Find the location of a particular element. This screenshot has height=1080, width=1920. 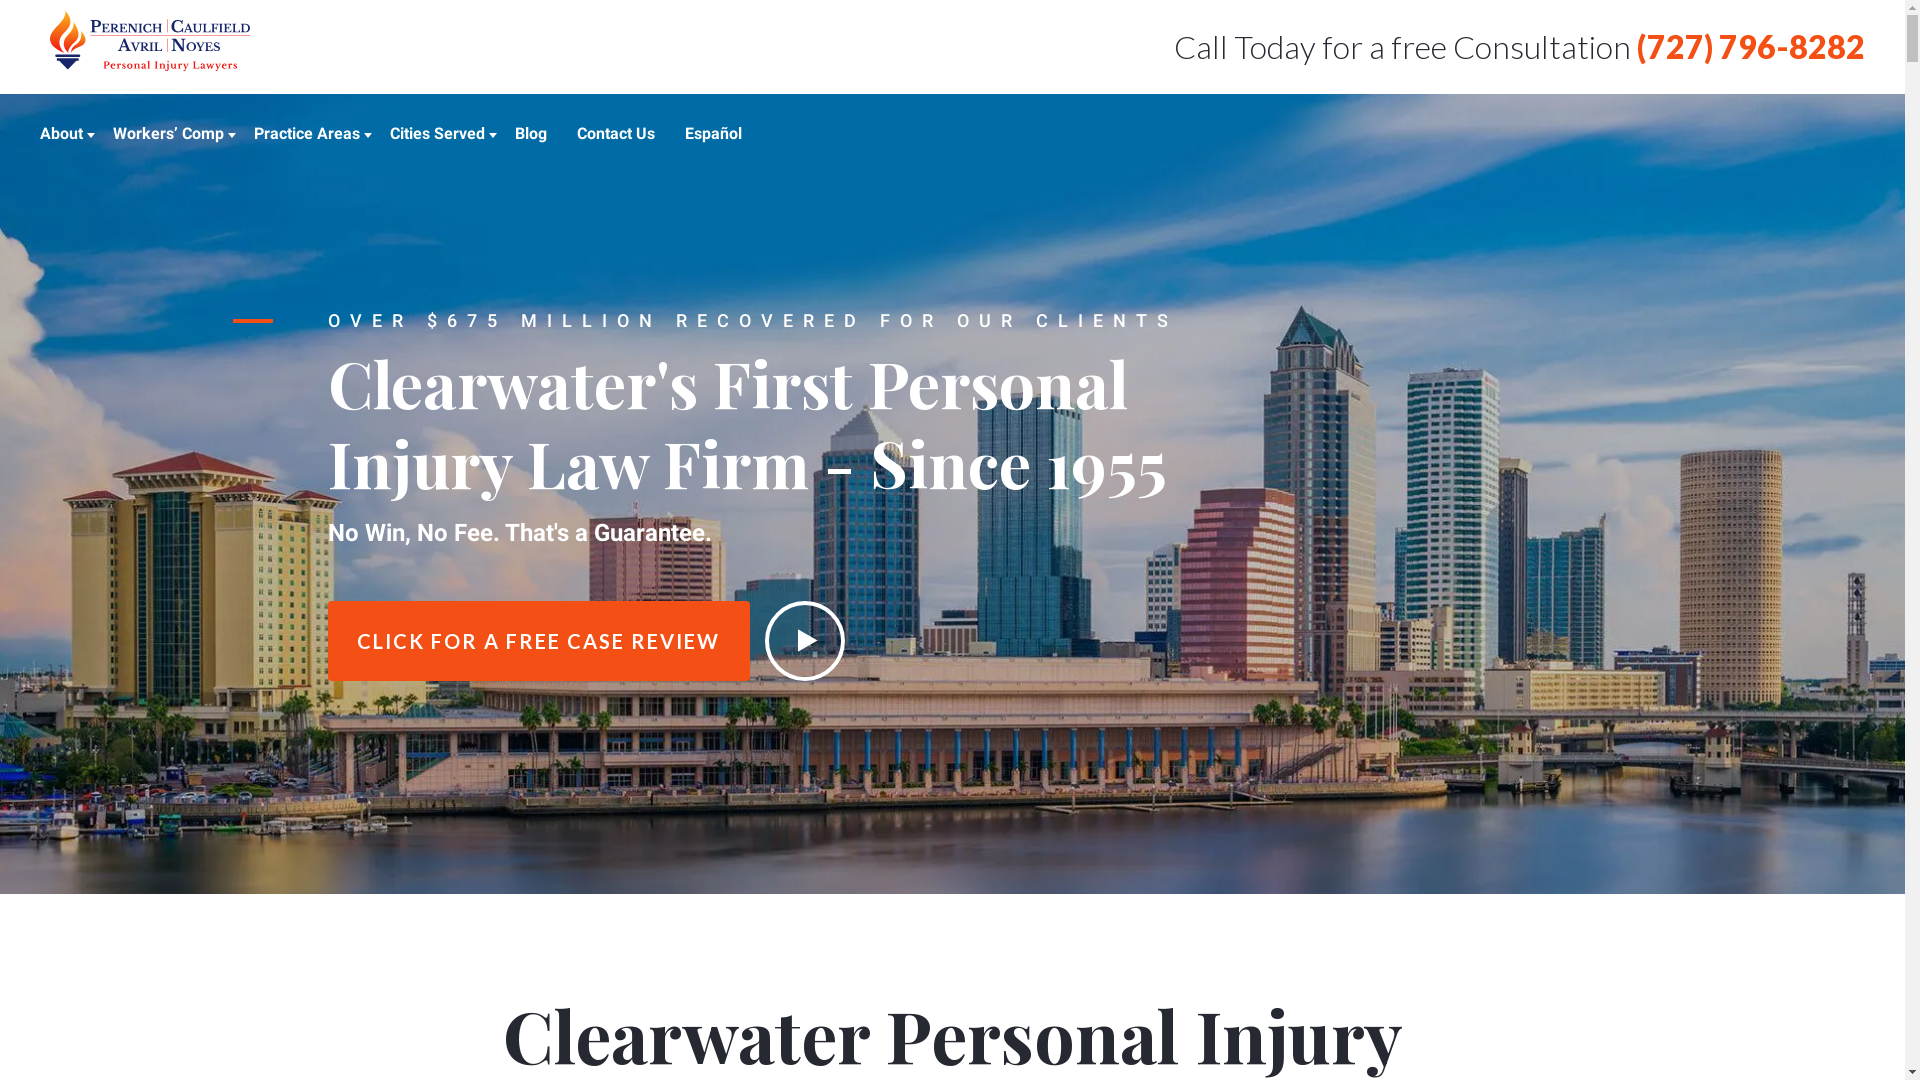

Cities Served is located at coordinates (438, 134).